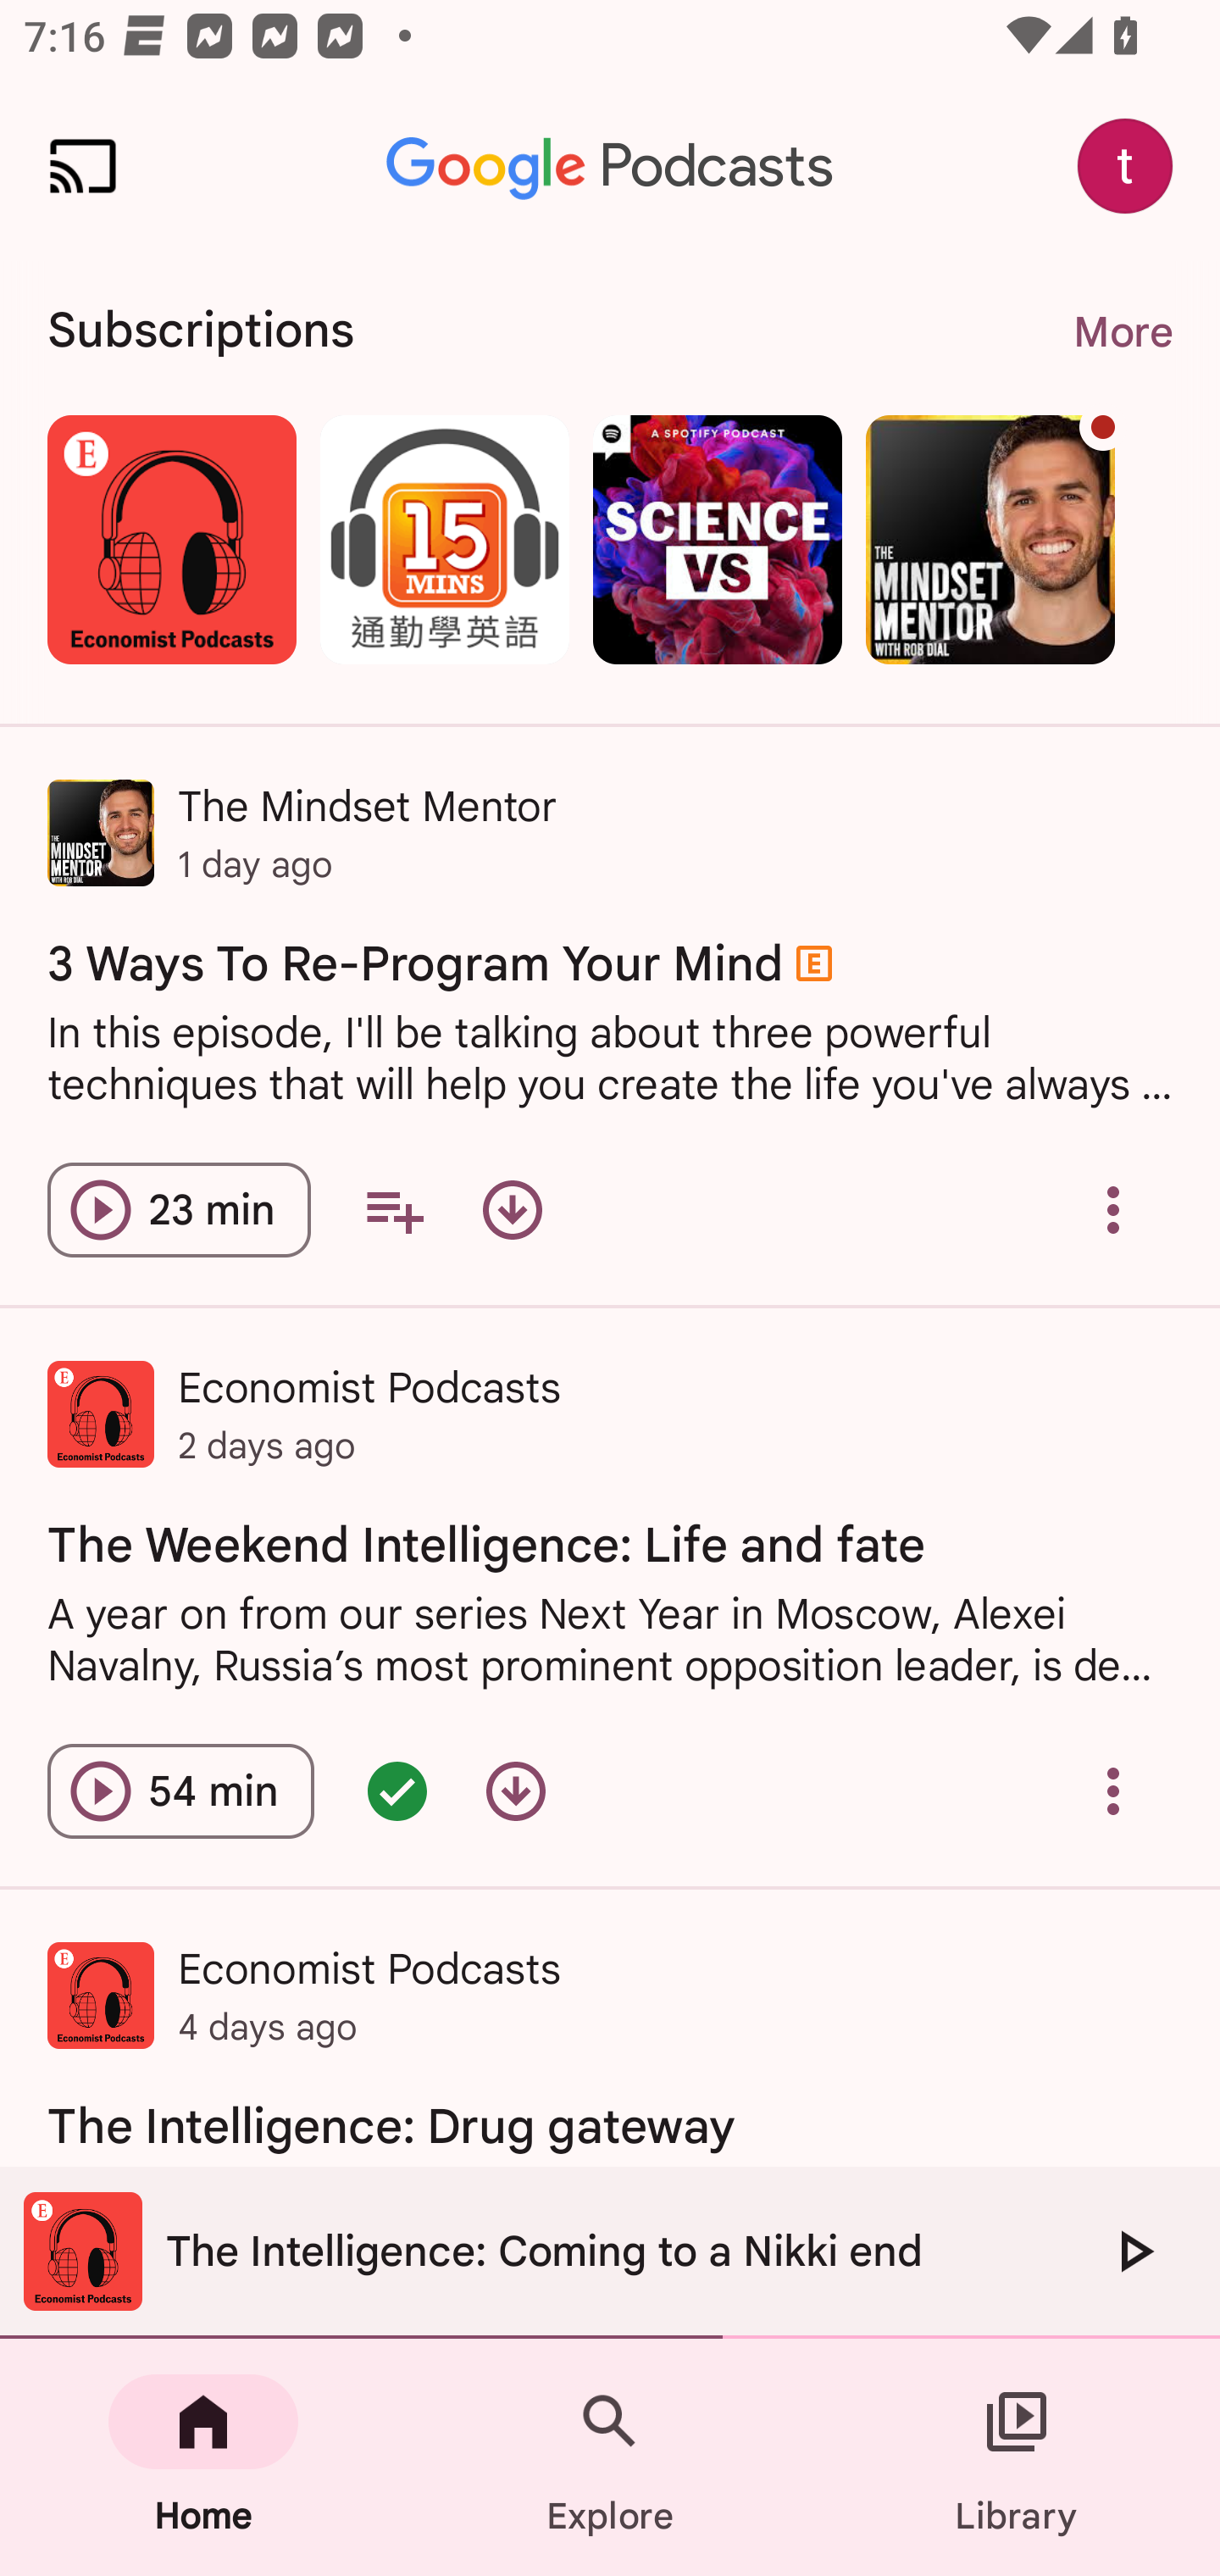  Describe the element at coordinates (444, 539) in the screenshot. I see `通勤學英語 15Mins Today` at that location.